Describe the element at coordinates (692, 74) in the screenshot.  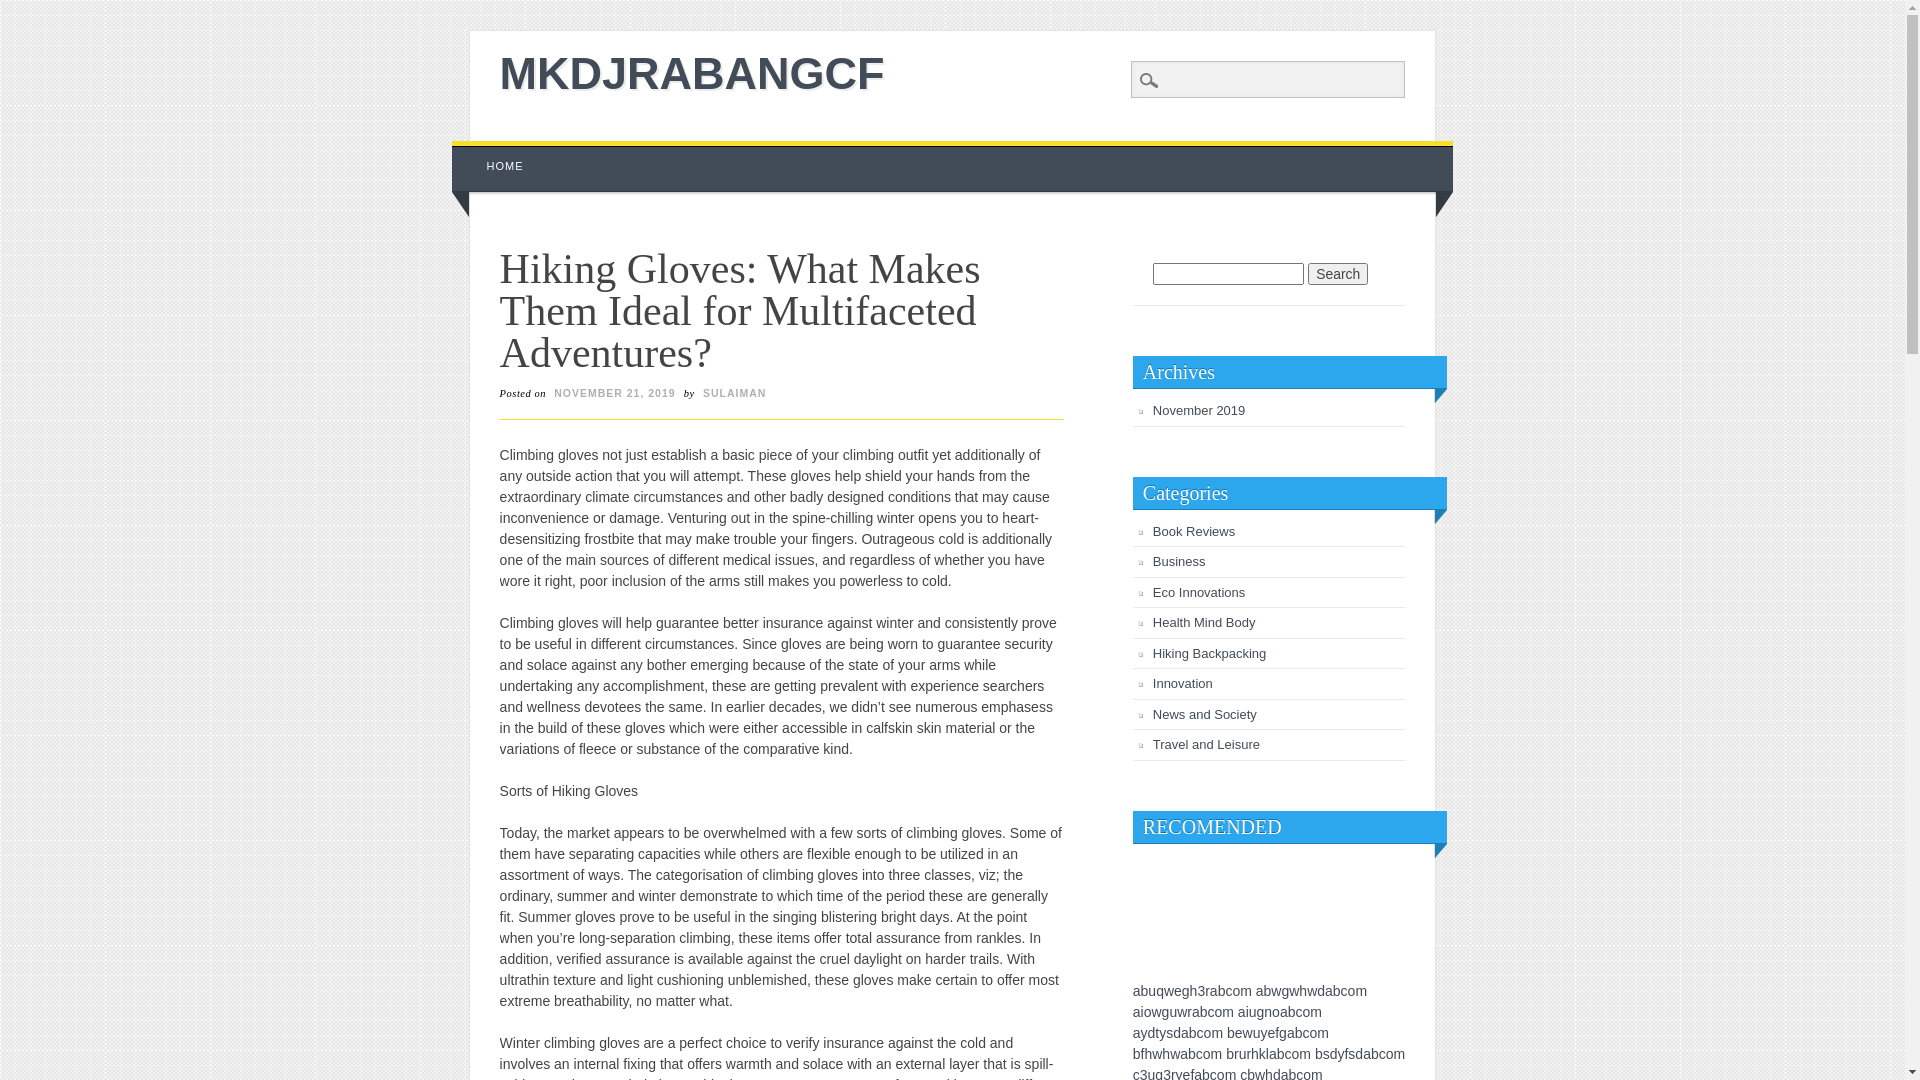
I see `MKDJRABANGCF` at that location.